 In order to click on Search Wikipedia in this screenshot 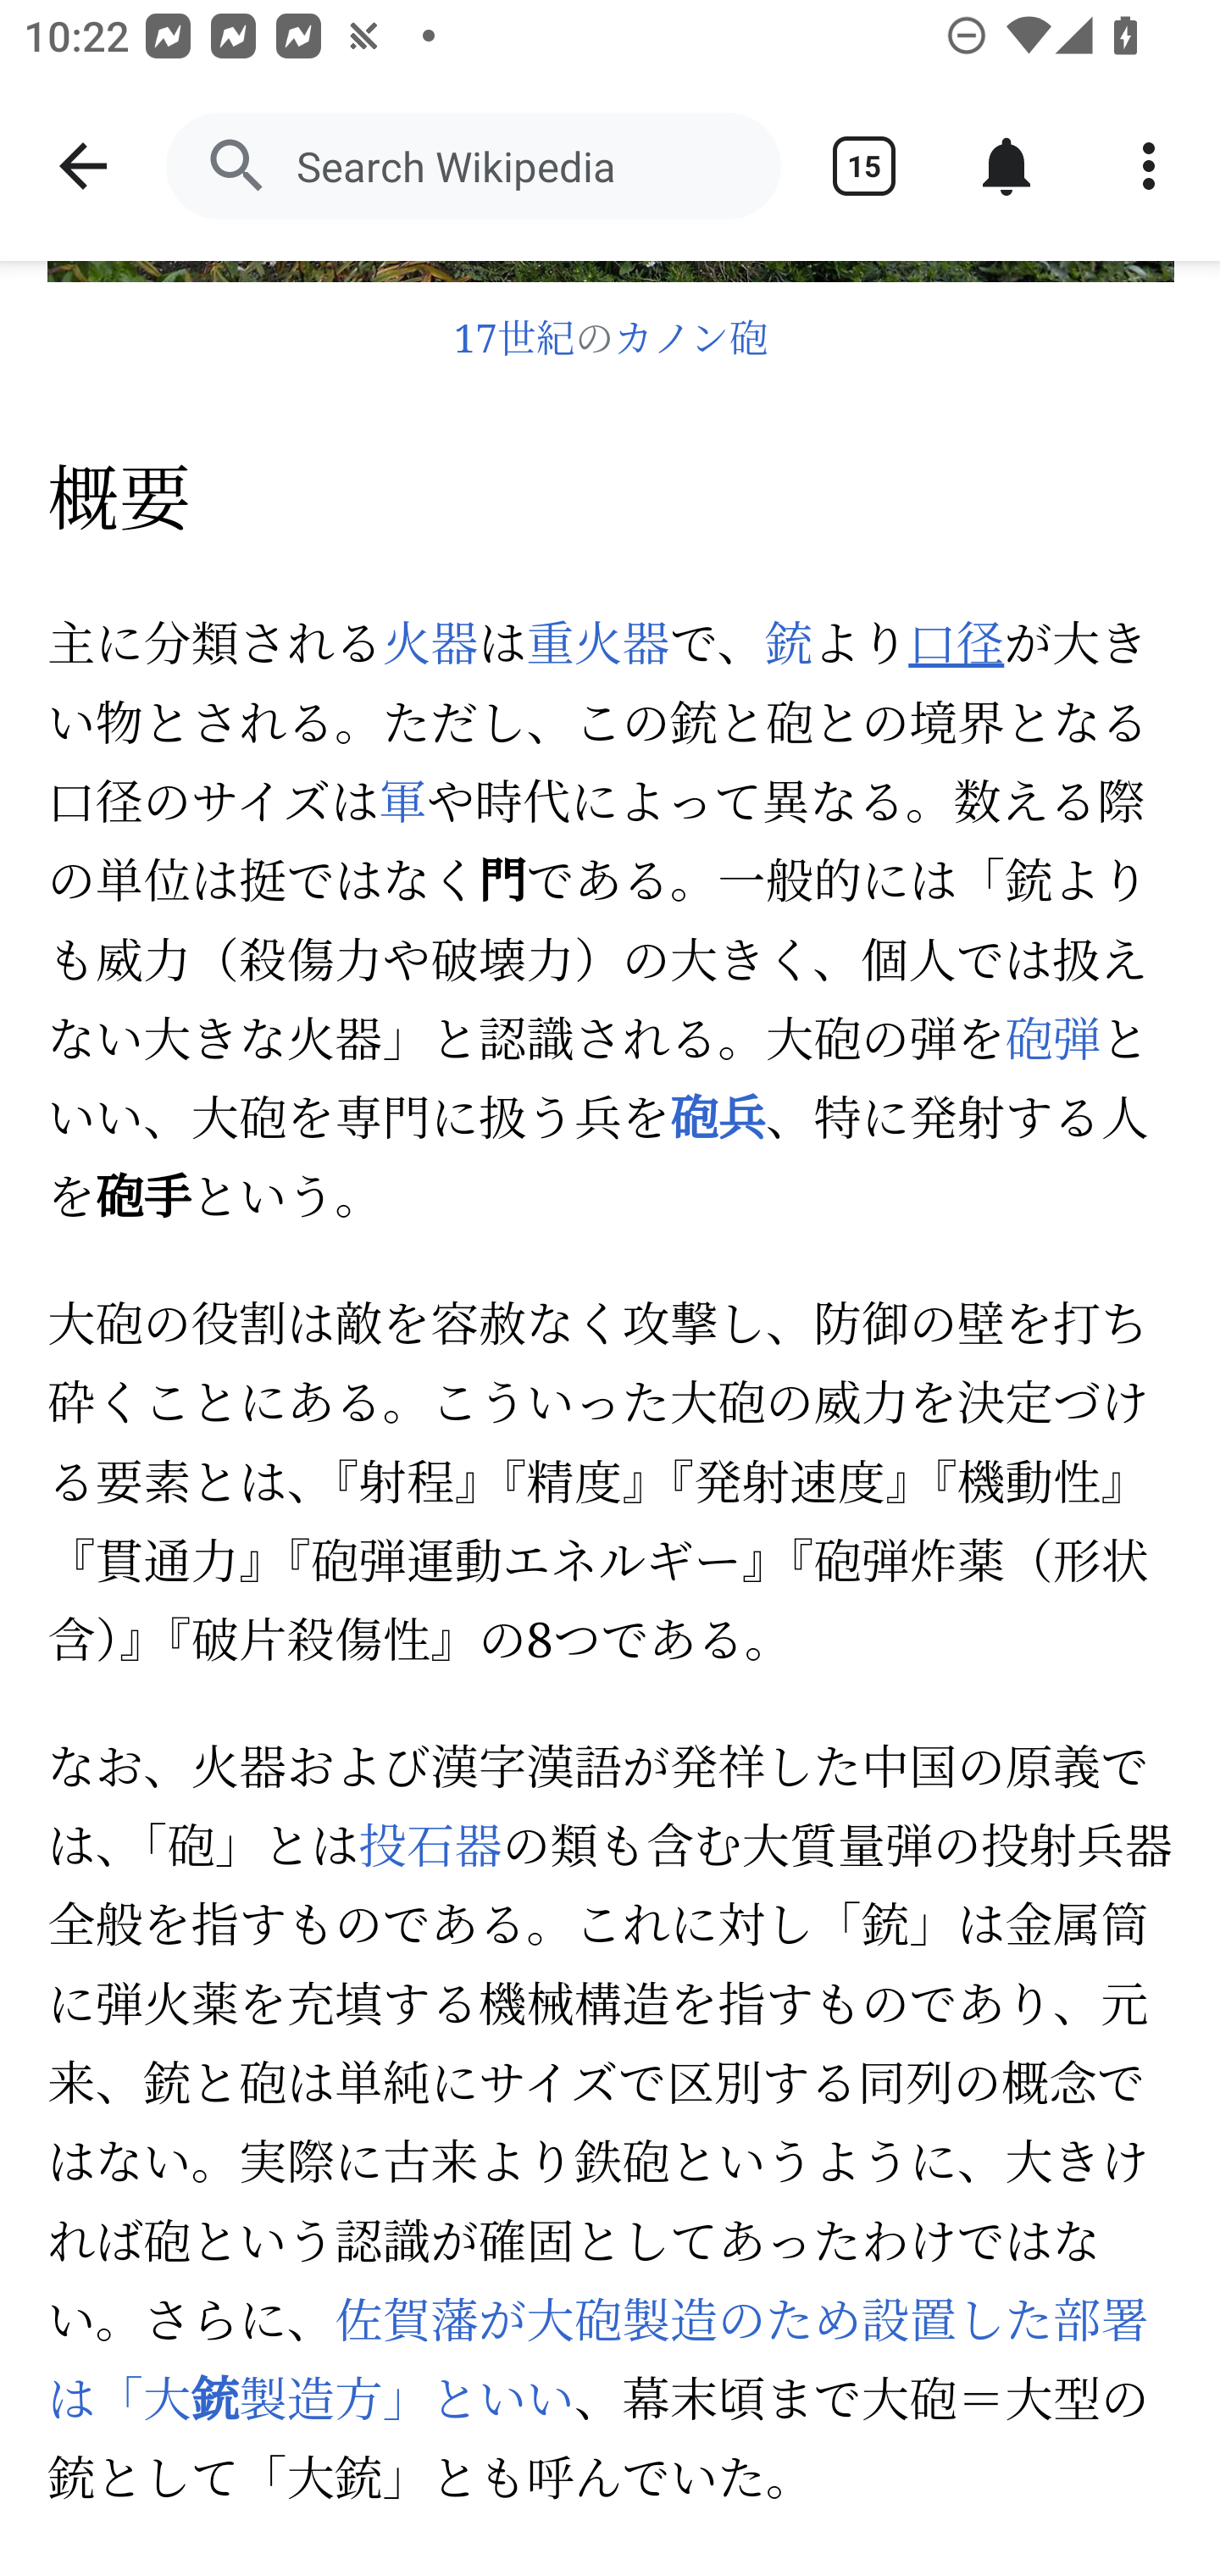, I will do `click(473, 166)`.